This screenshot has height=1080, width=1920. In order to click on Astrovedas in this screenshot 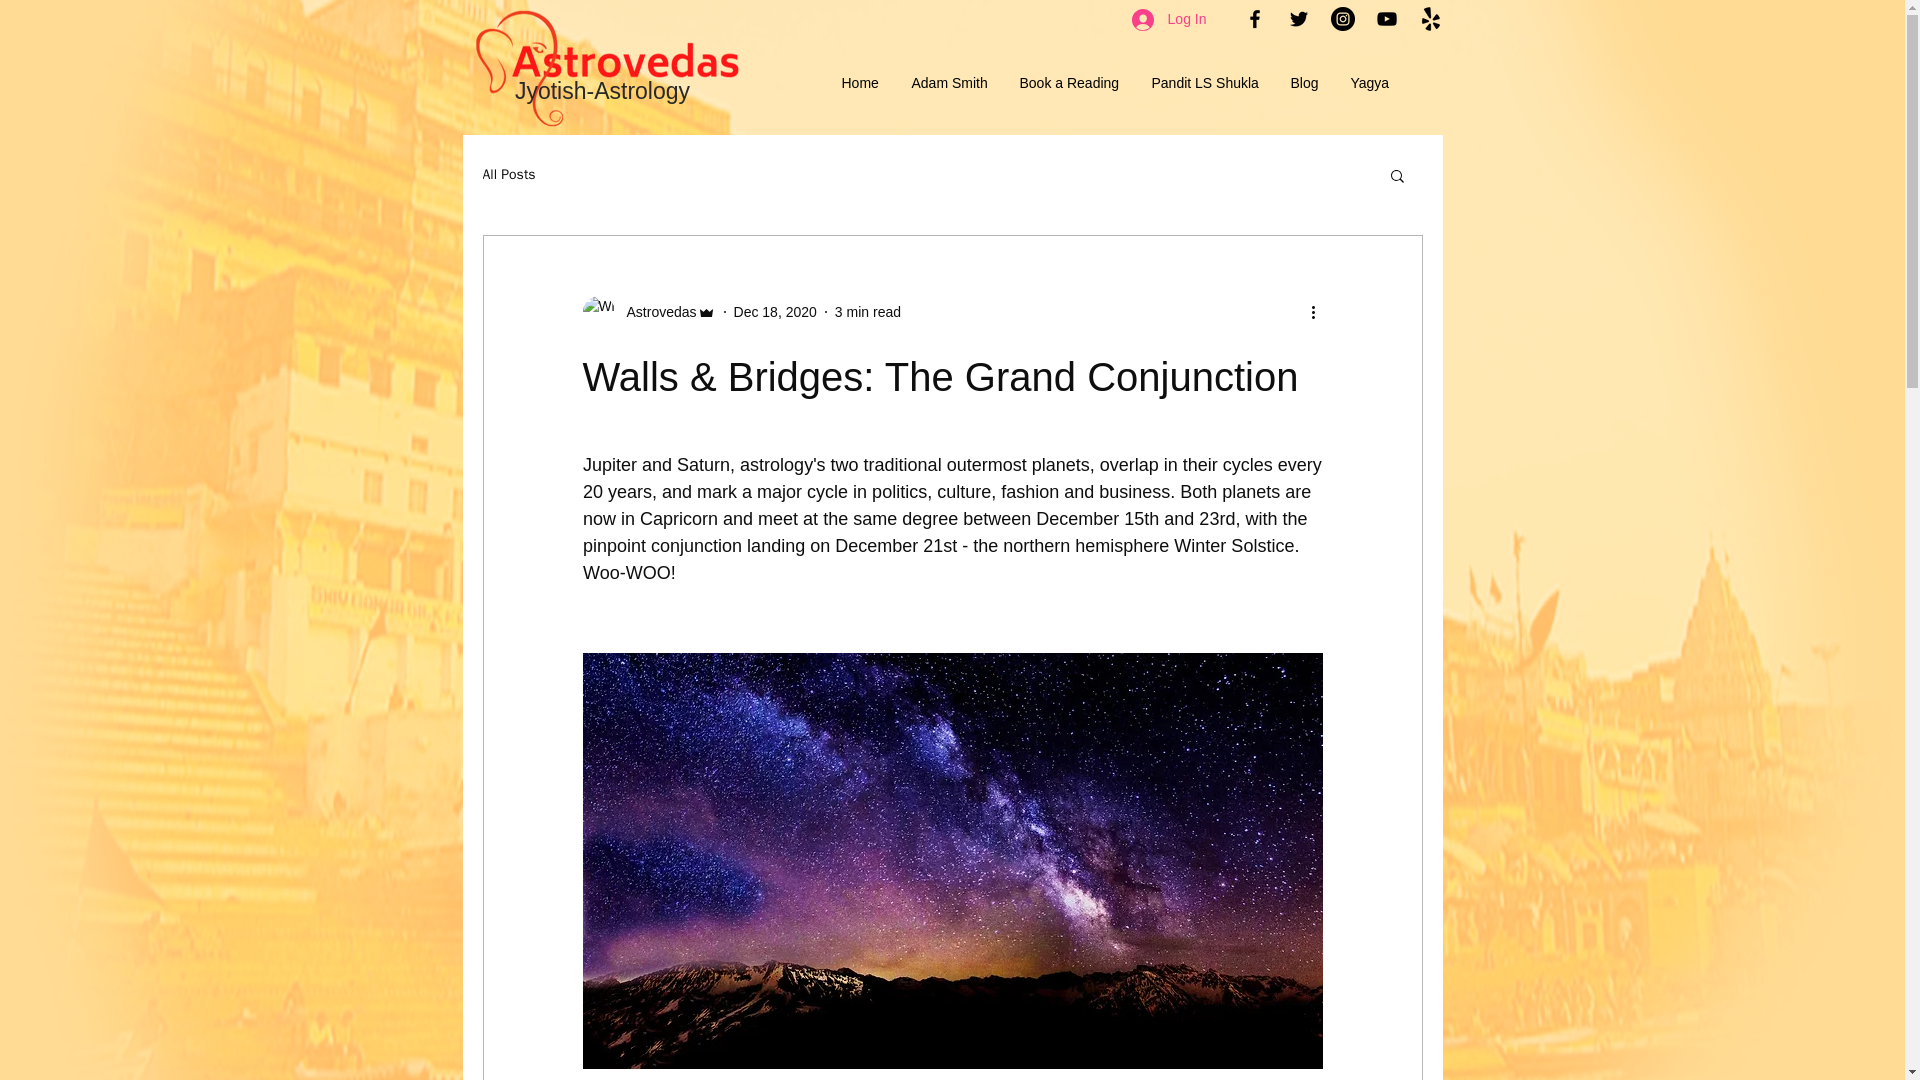, I will do `click(654, 312)`.